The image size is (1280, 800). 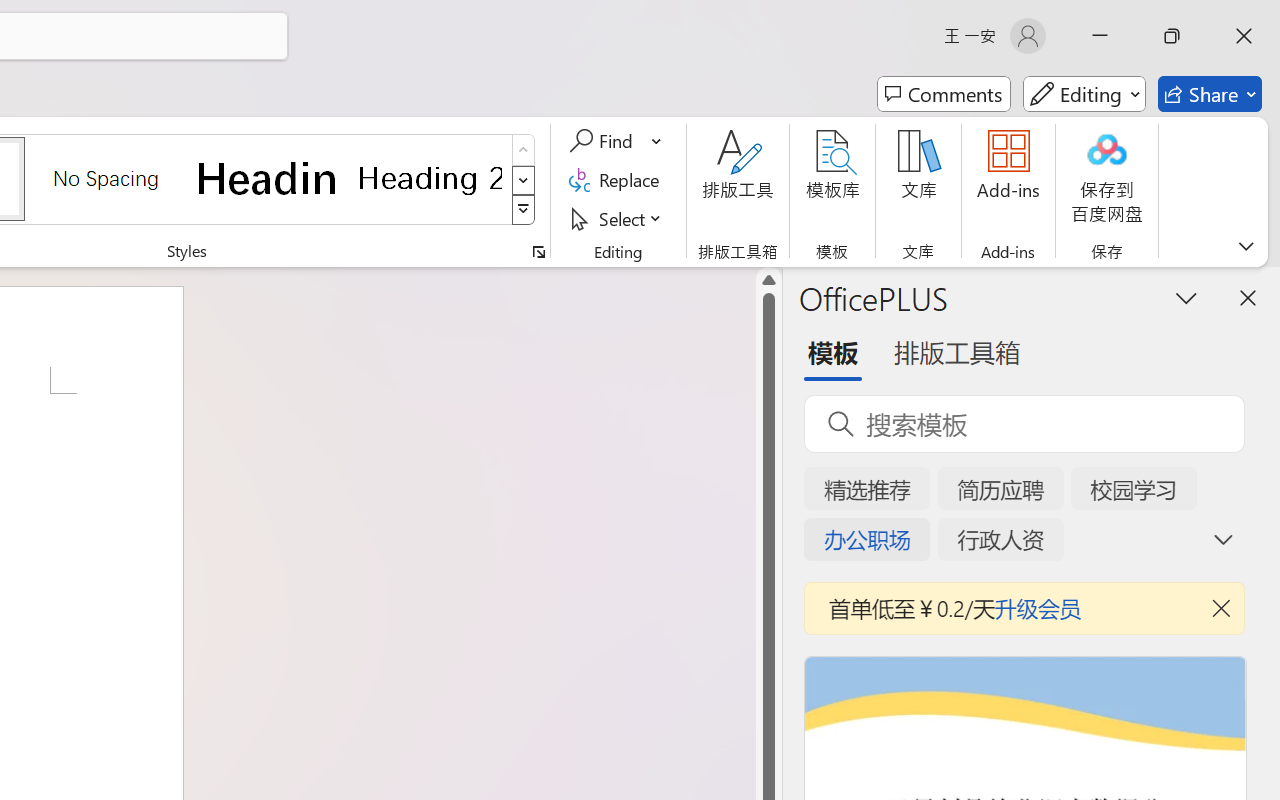 I want to click on Ribbon Display Options, so click(x=1246, y=246).